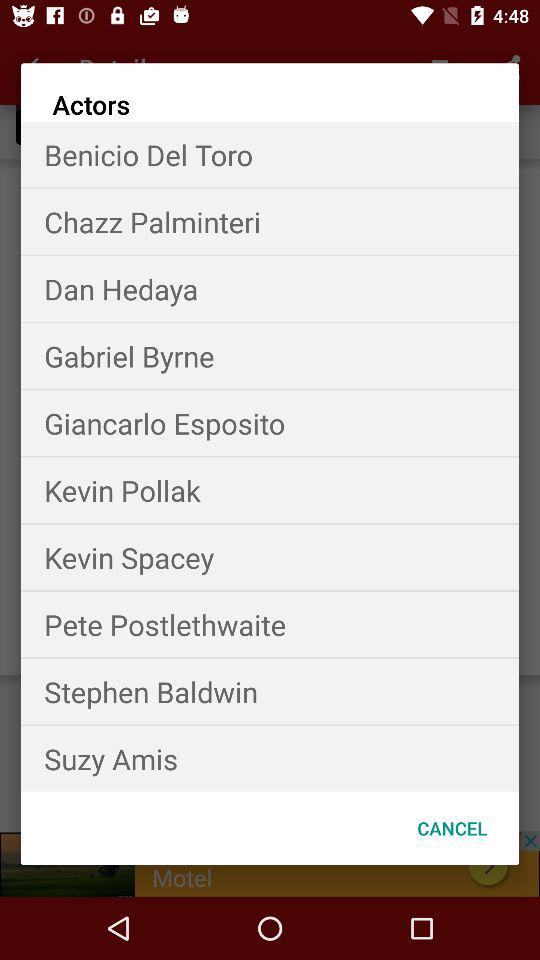 Image resolution: width=540 pixels, height=960 pixels. Describe the element at coordinates (270, 557) in the screenshot. I see `turn off item above    pete postlethwaite icon` at that location.